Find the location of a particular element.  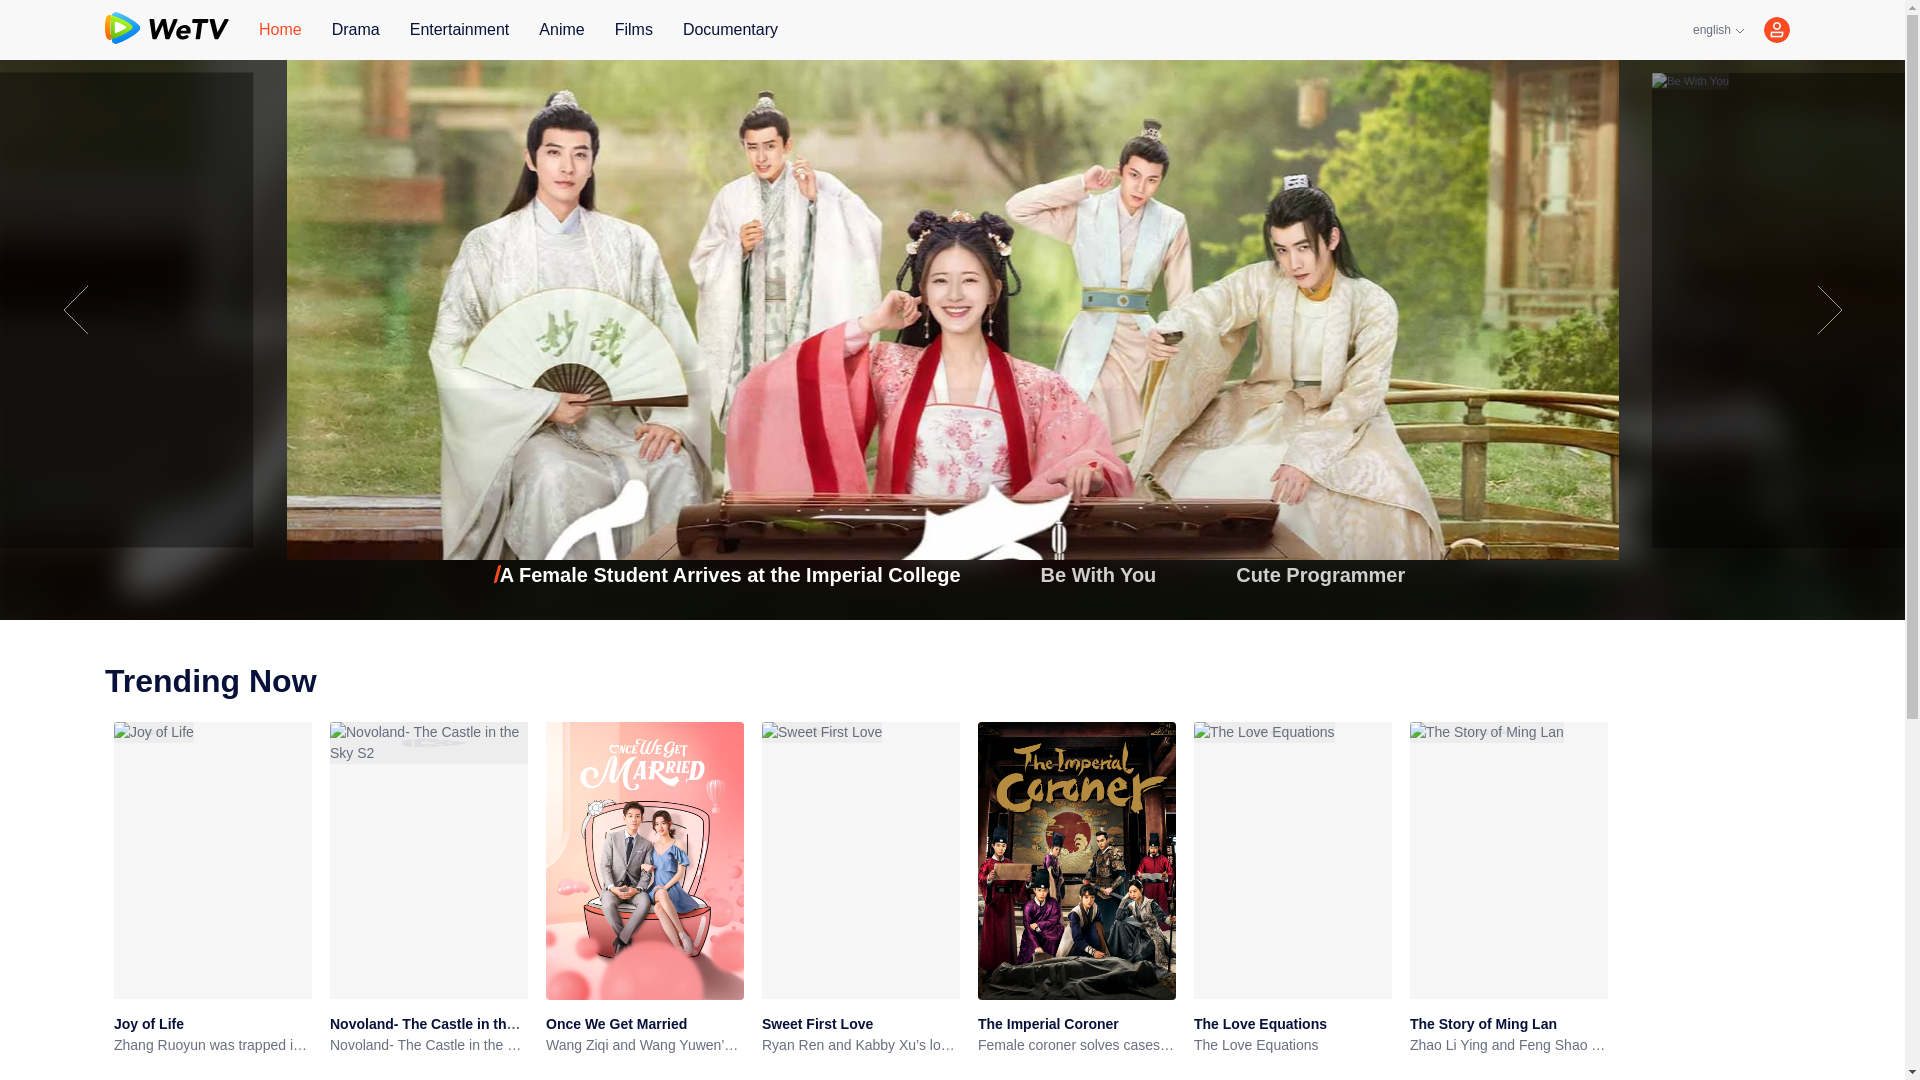

Cute Programmer is located at coordinates (1320, 574).